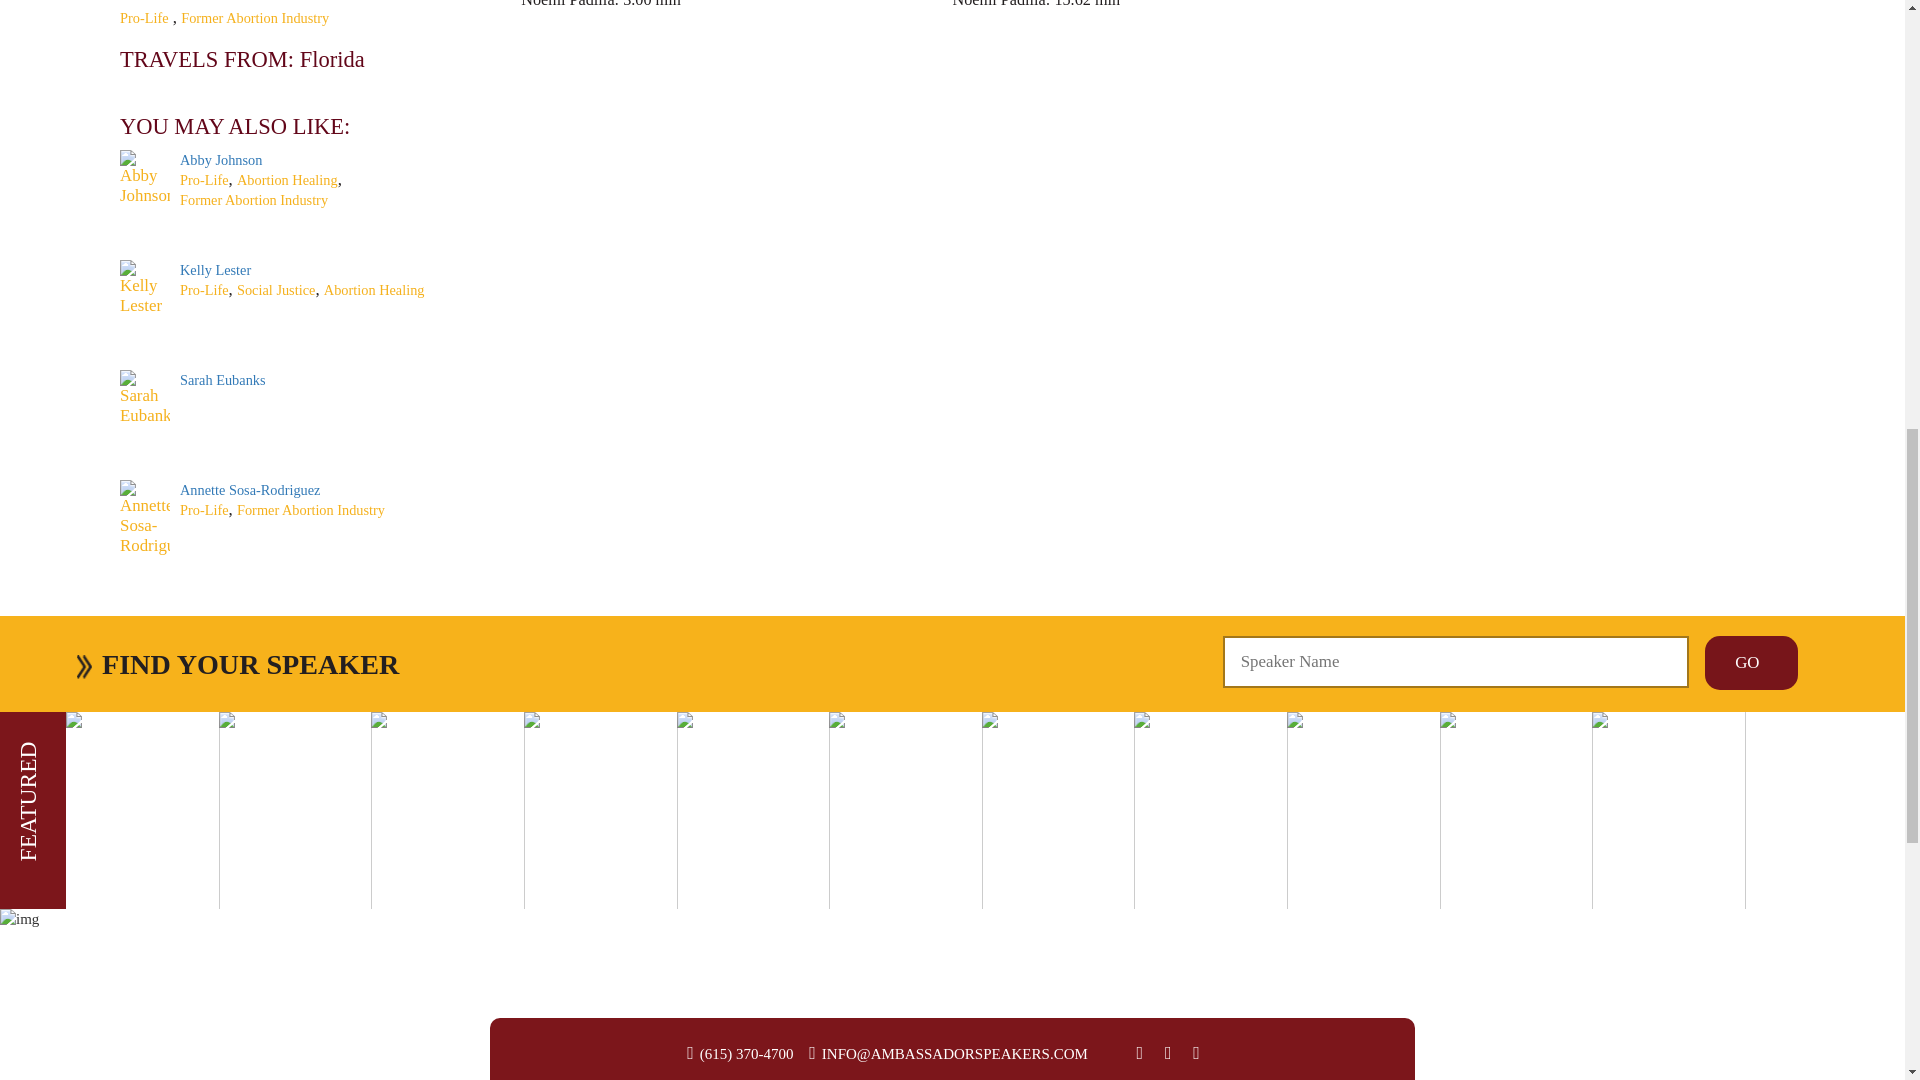  I want to click on Abortion Healing, so click(286, 179).